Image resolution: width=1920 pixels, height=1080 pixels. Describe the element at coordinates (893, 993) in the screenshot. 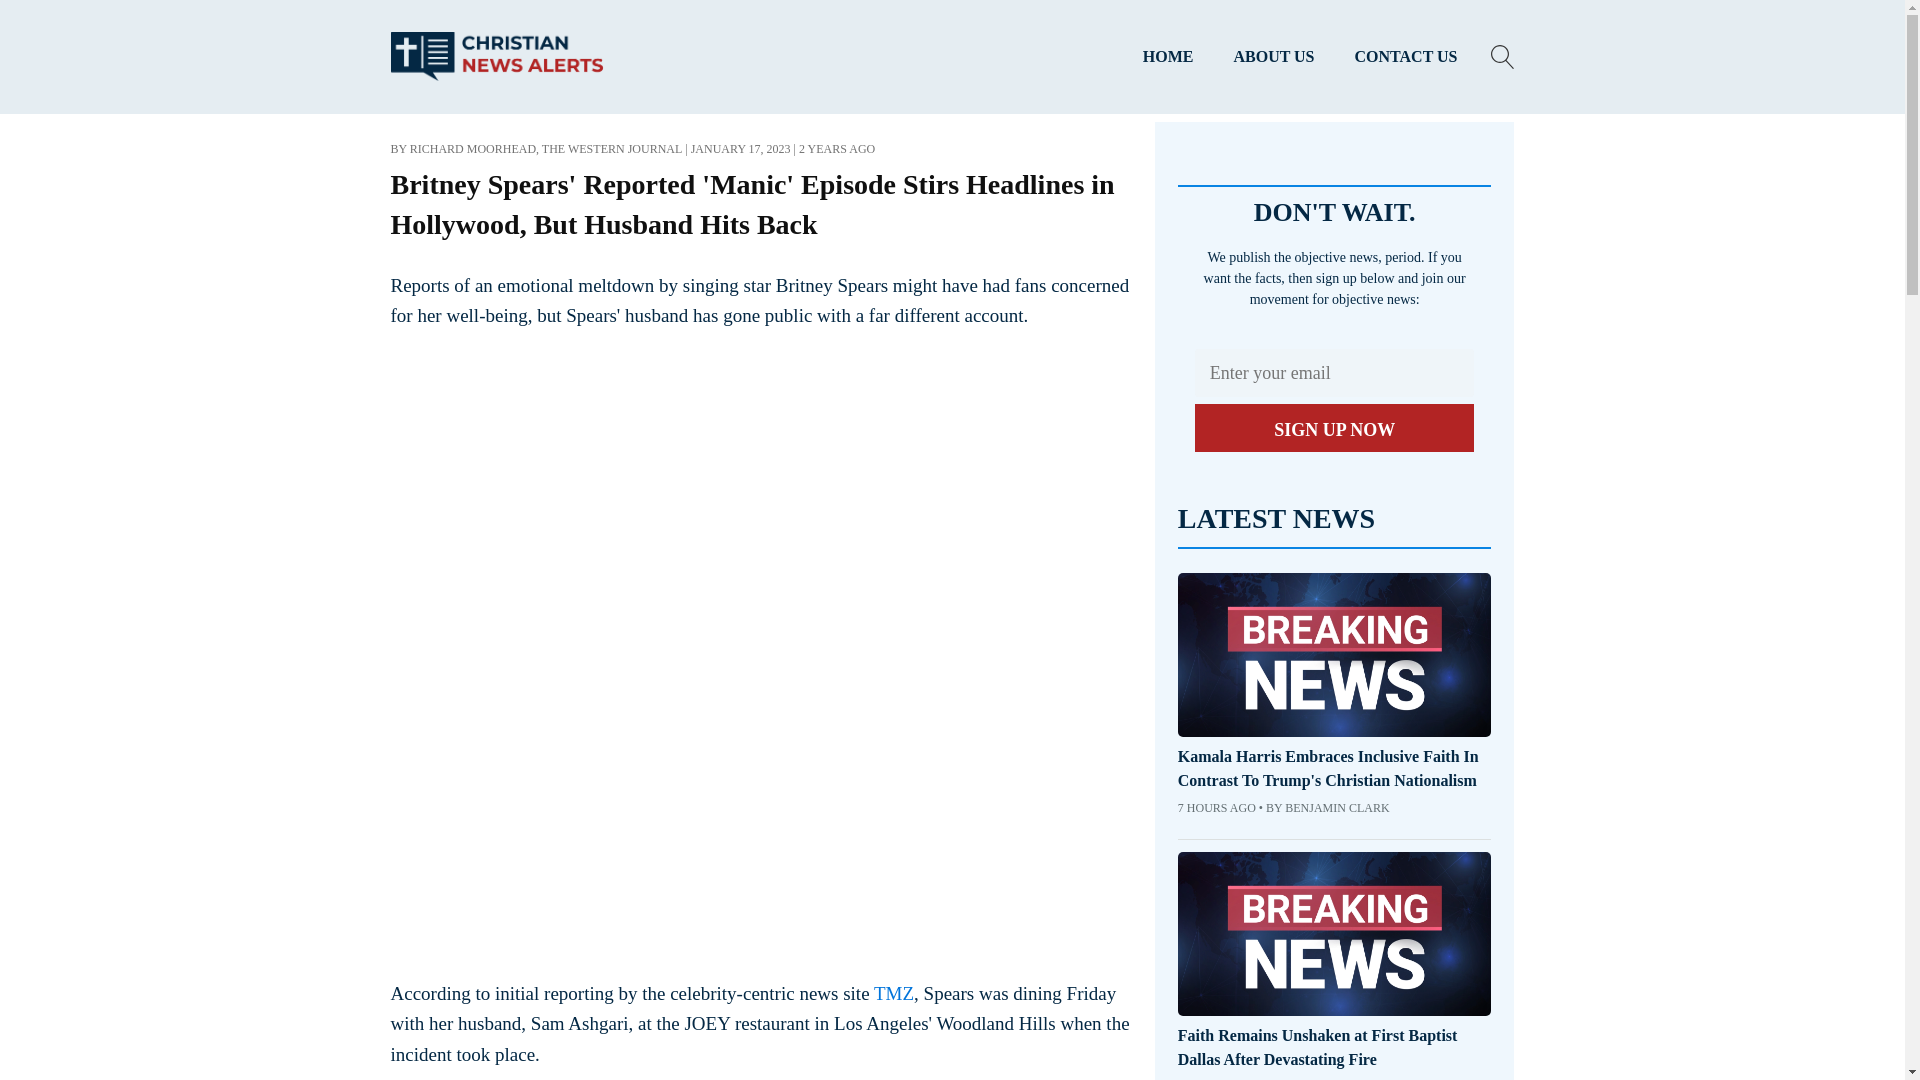

I see `TMZ` at that location.